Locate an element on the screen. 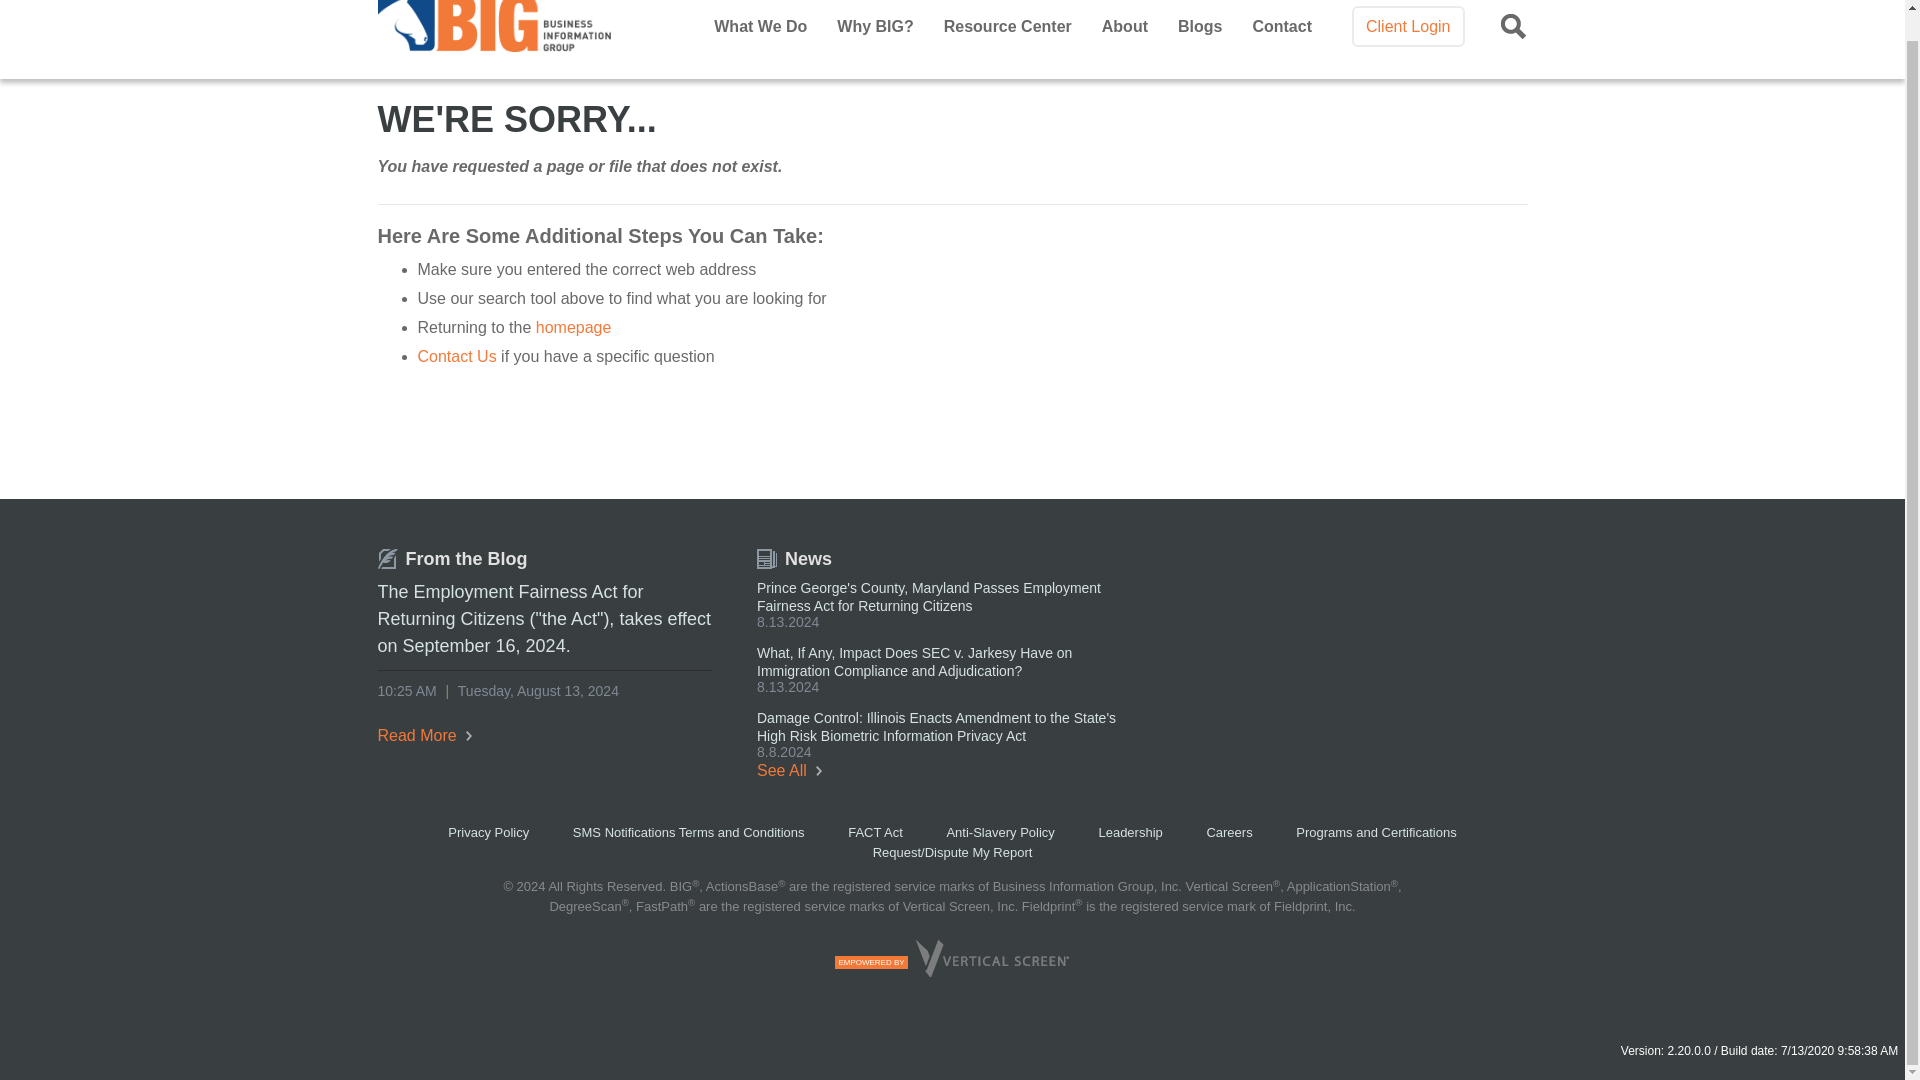  EMPOWERED BY is located at coordinates (952, 971).